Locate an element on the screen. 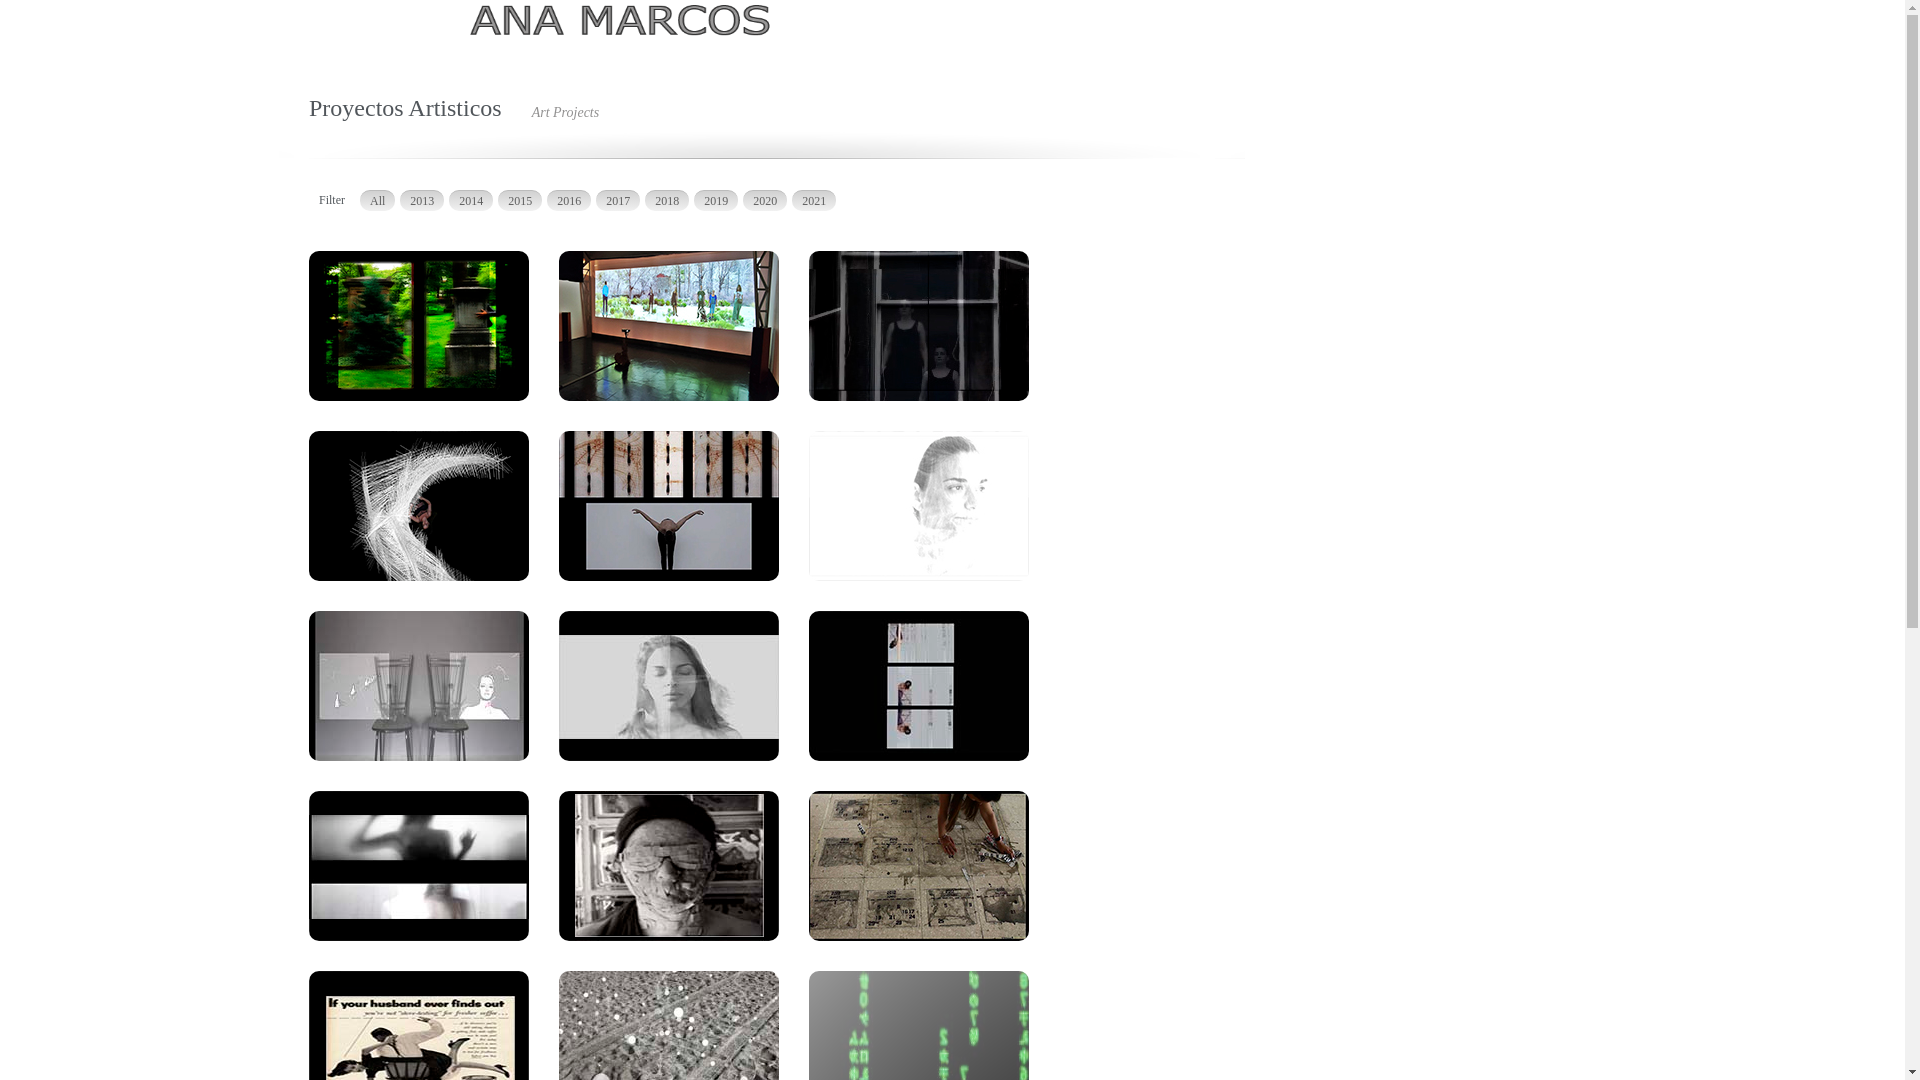 This screenshot has width=1920, height=1080. 2019 is located at coordinates (716, 201).